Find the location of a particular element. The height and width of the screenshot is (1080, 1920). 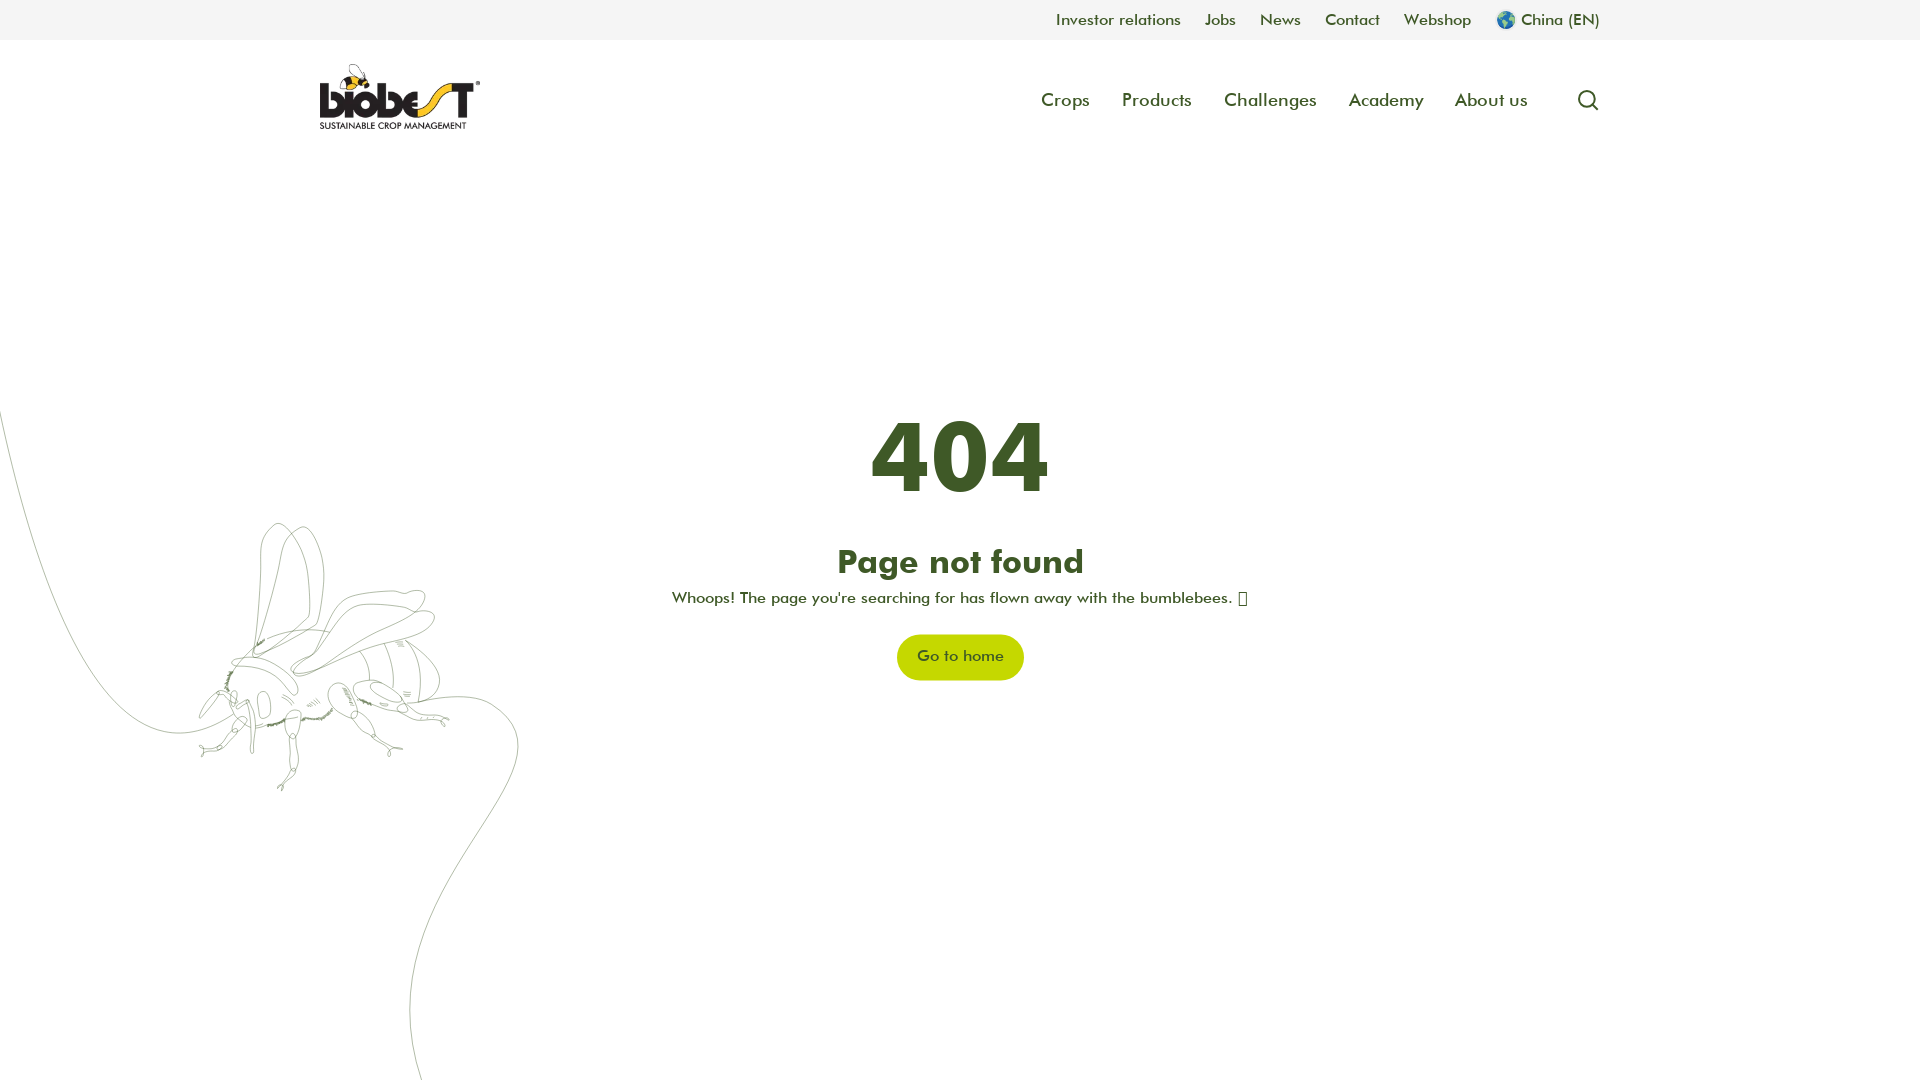

Academy is located at coordinates (1386, 100).